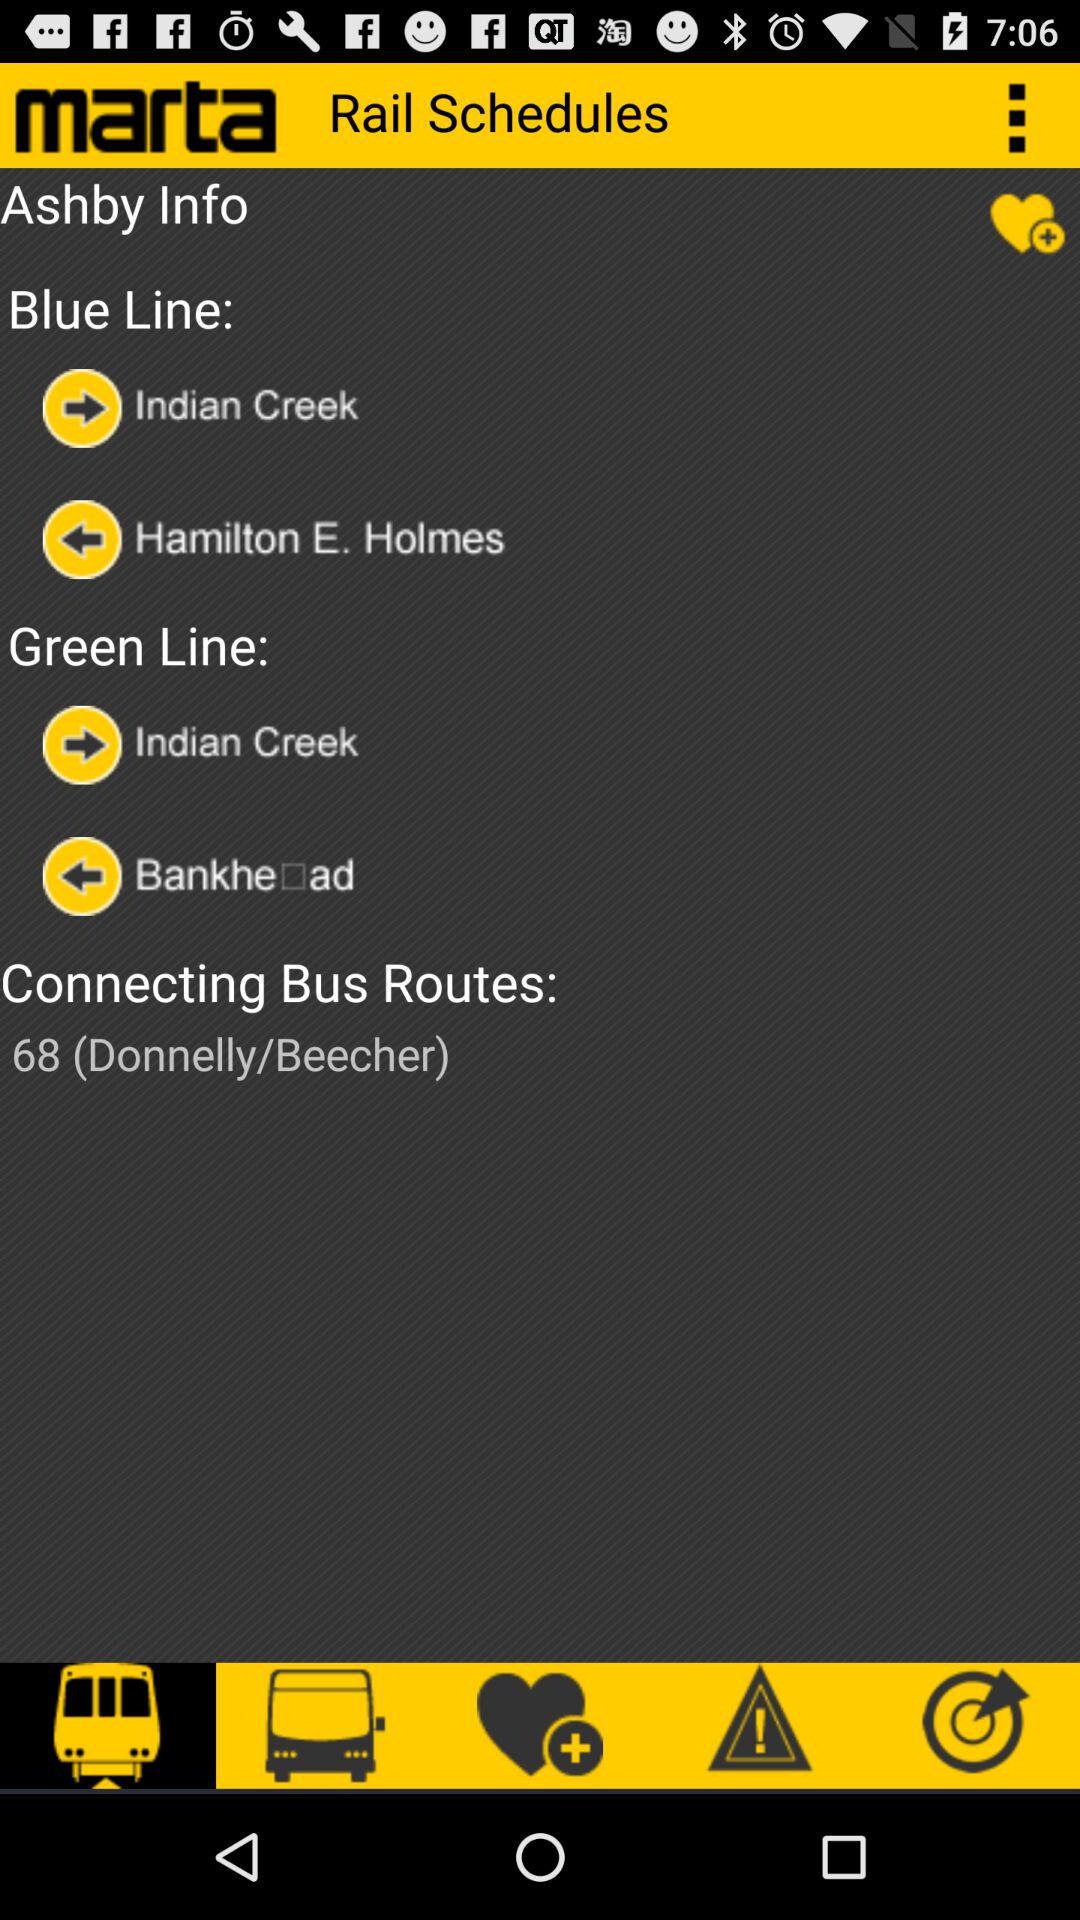  Describe the element at coordinates (206, 408) in the screenshot. I see `option selector` at that location.